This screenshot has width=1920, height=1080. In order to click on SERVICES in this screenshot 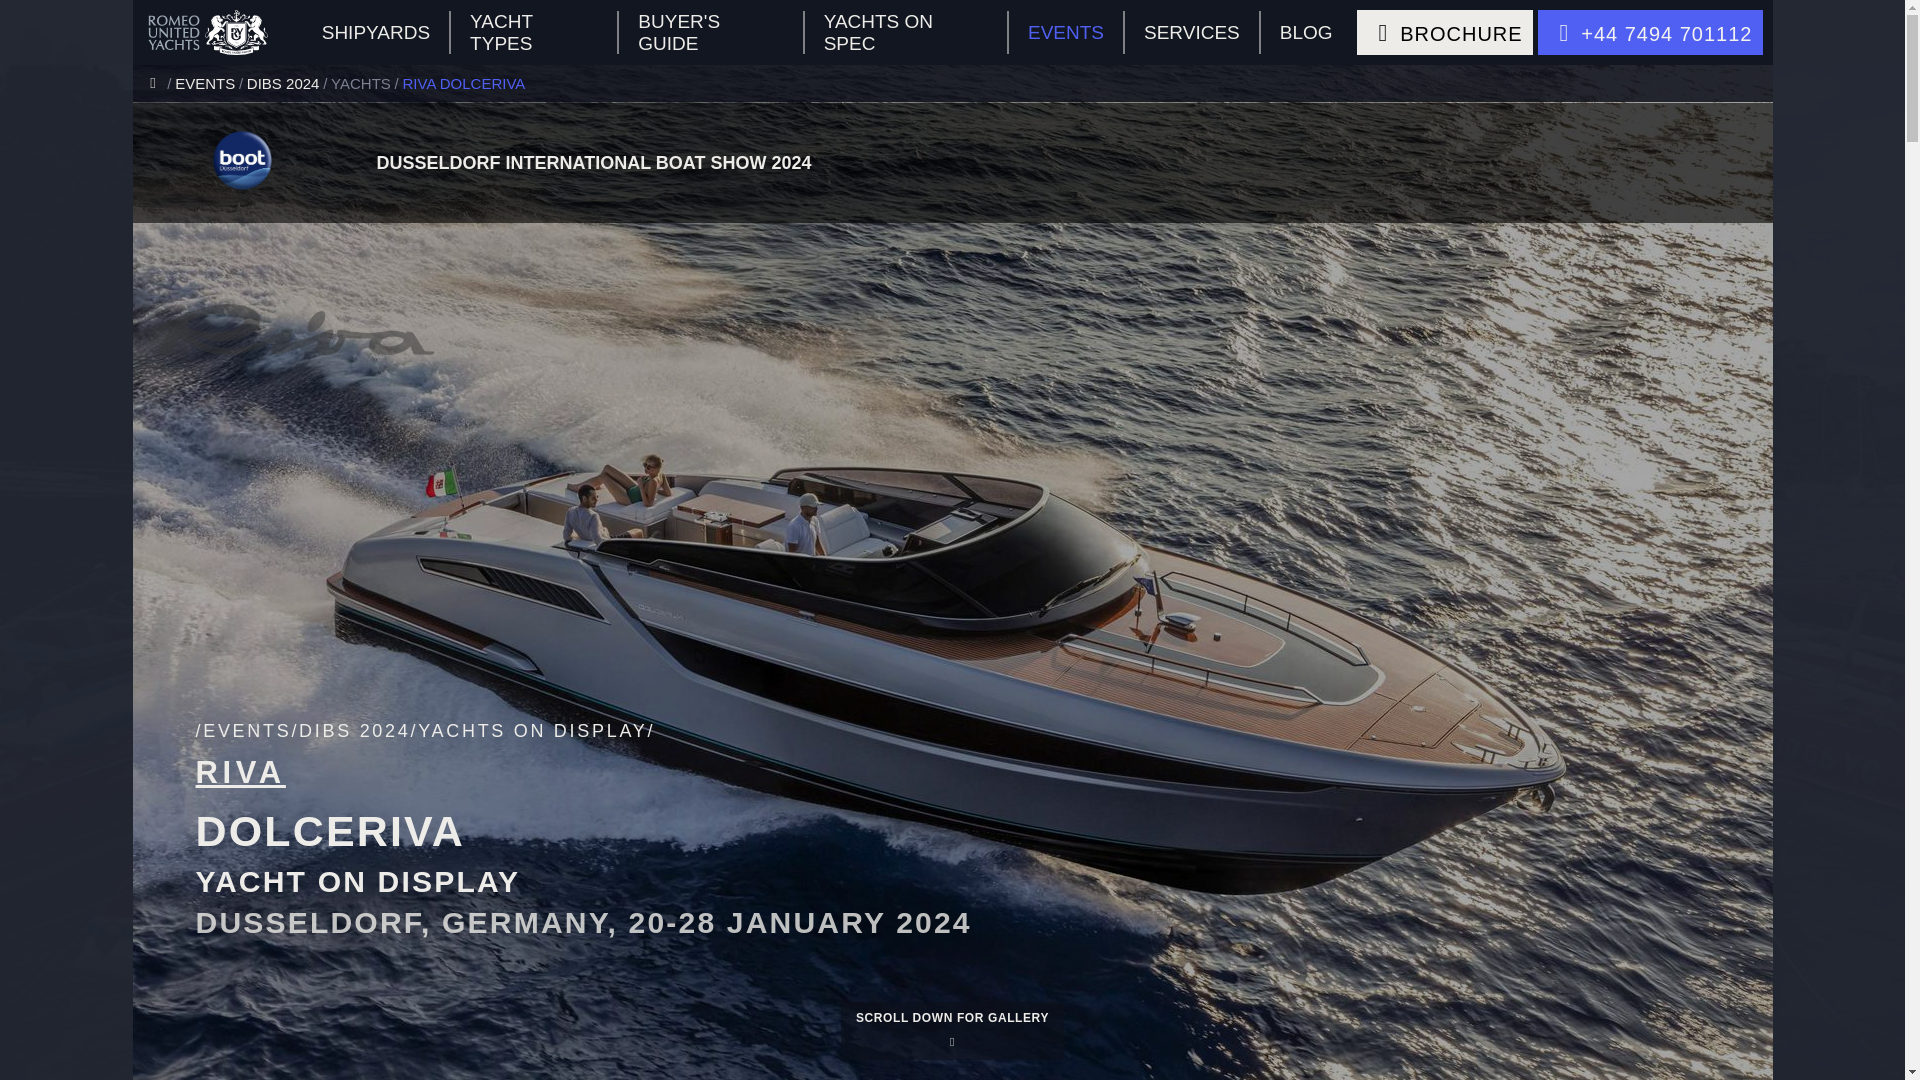, I will do `click(1192, 32)`.